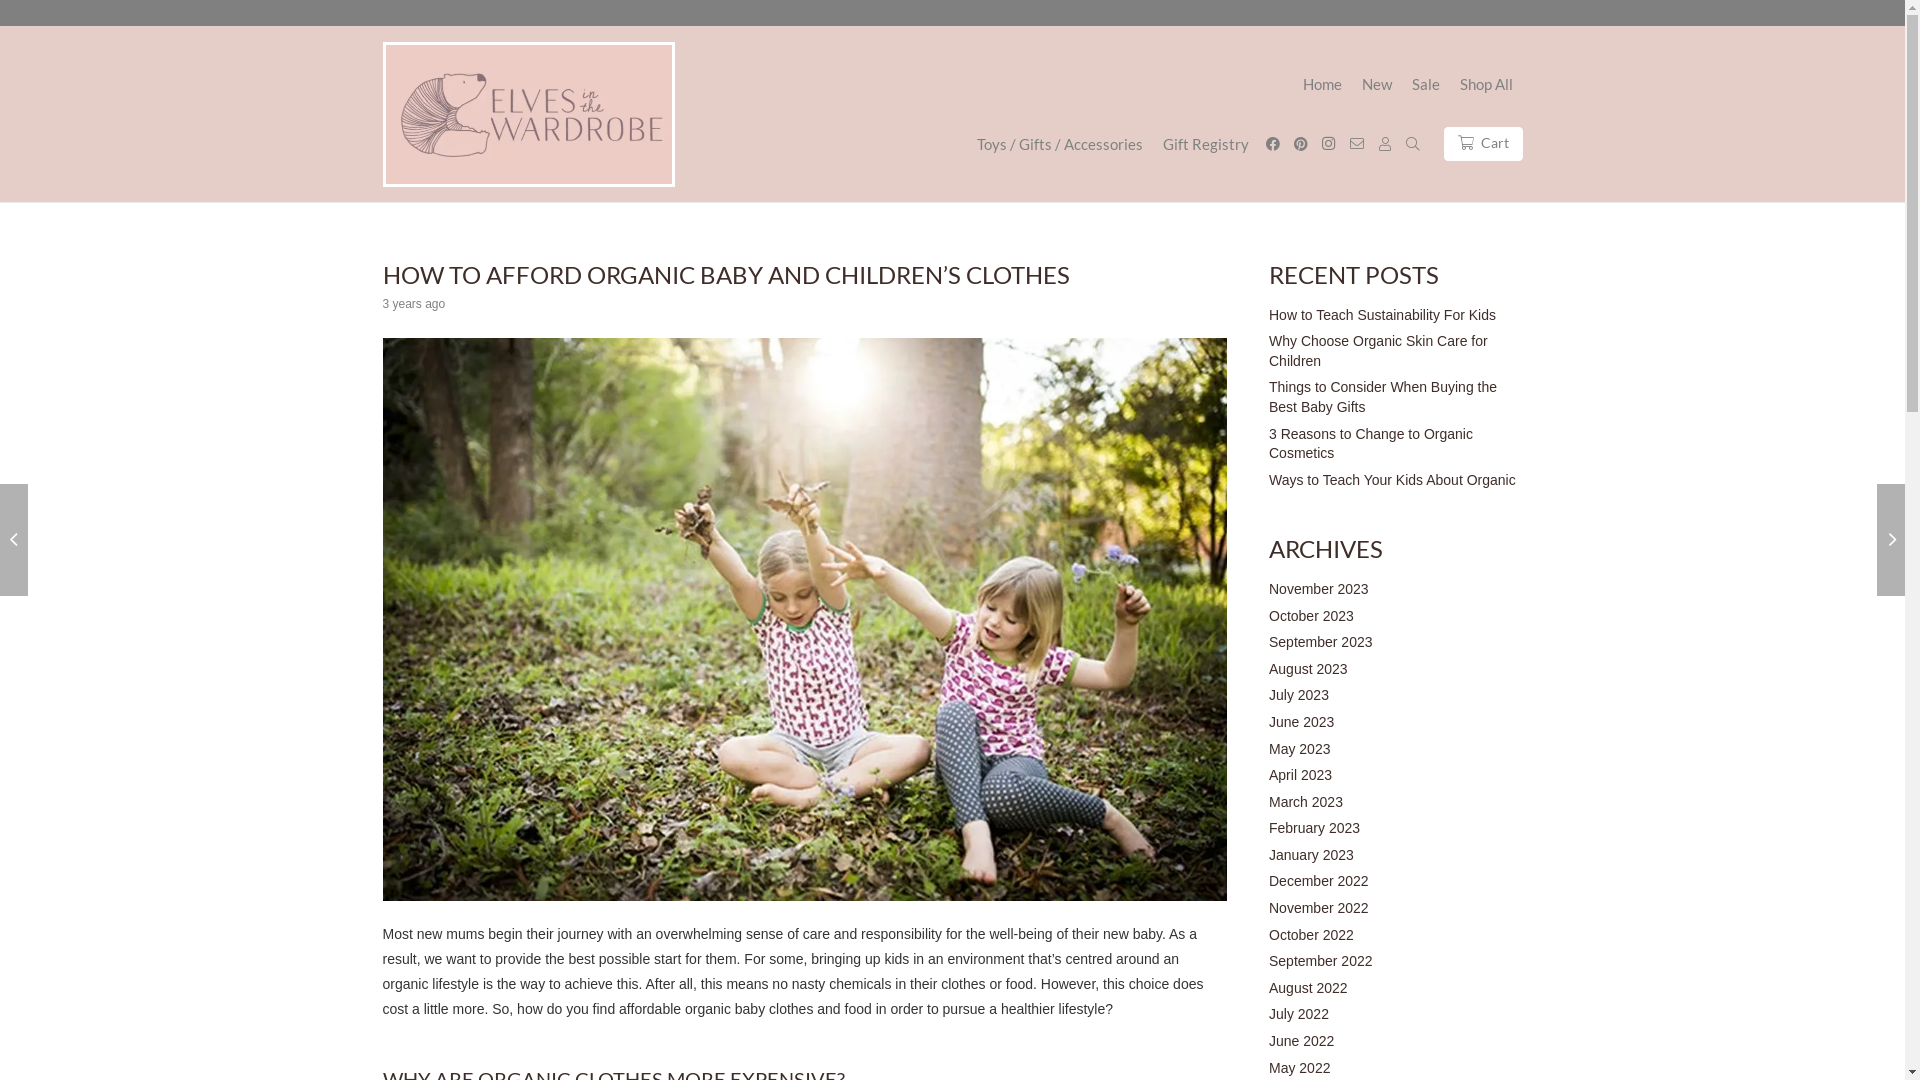 This screenshot has width=1920, height=1080. I want to click on September 2022, so click(1321, 961).